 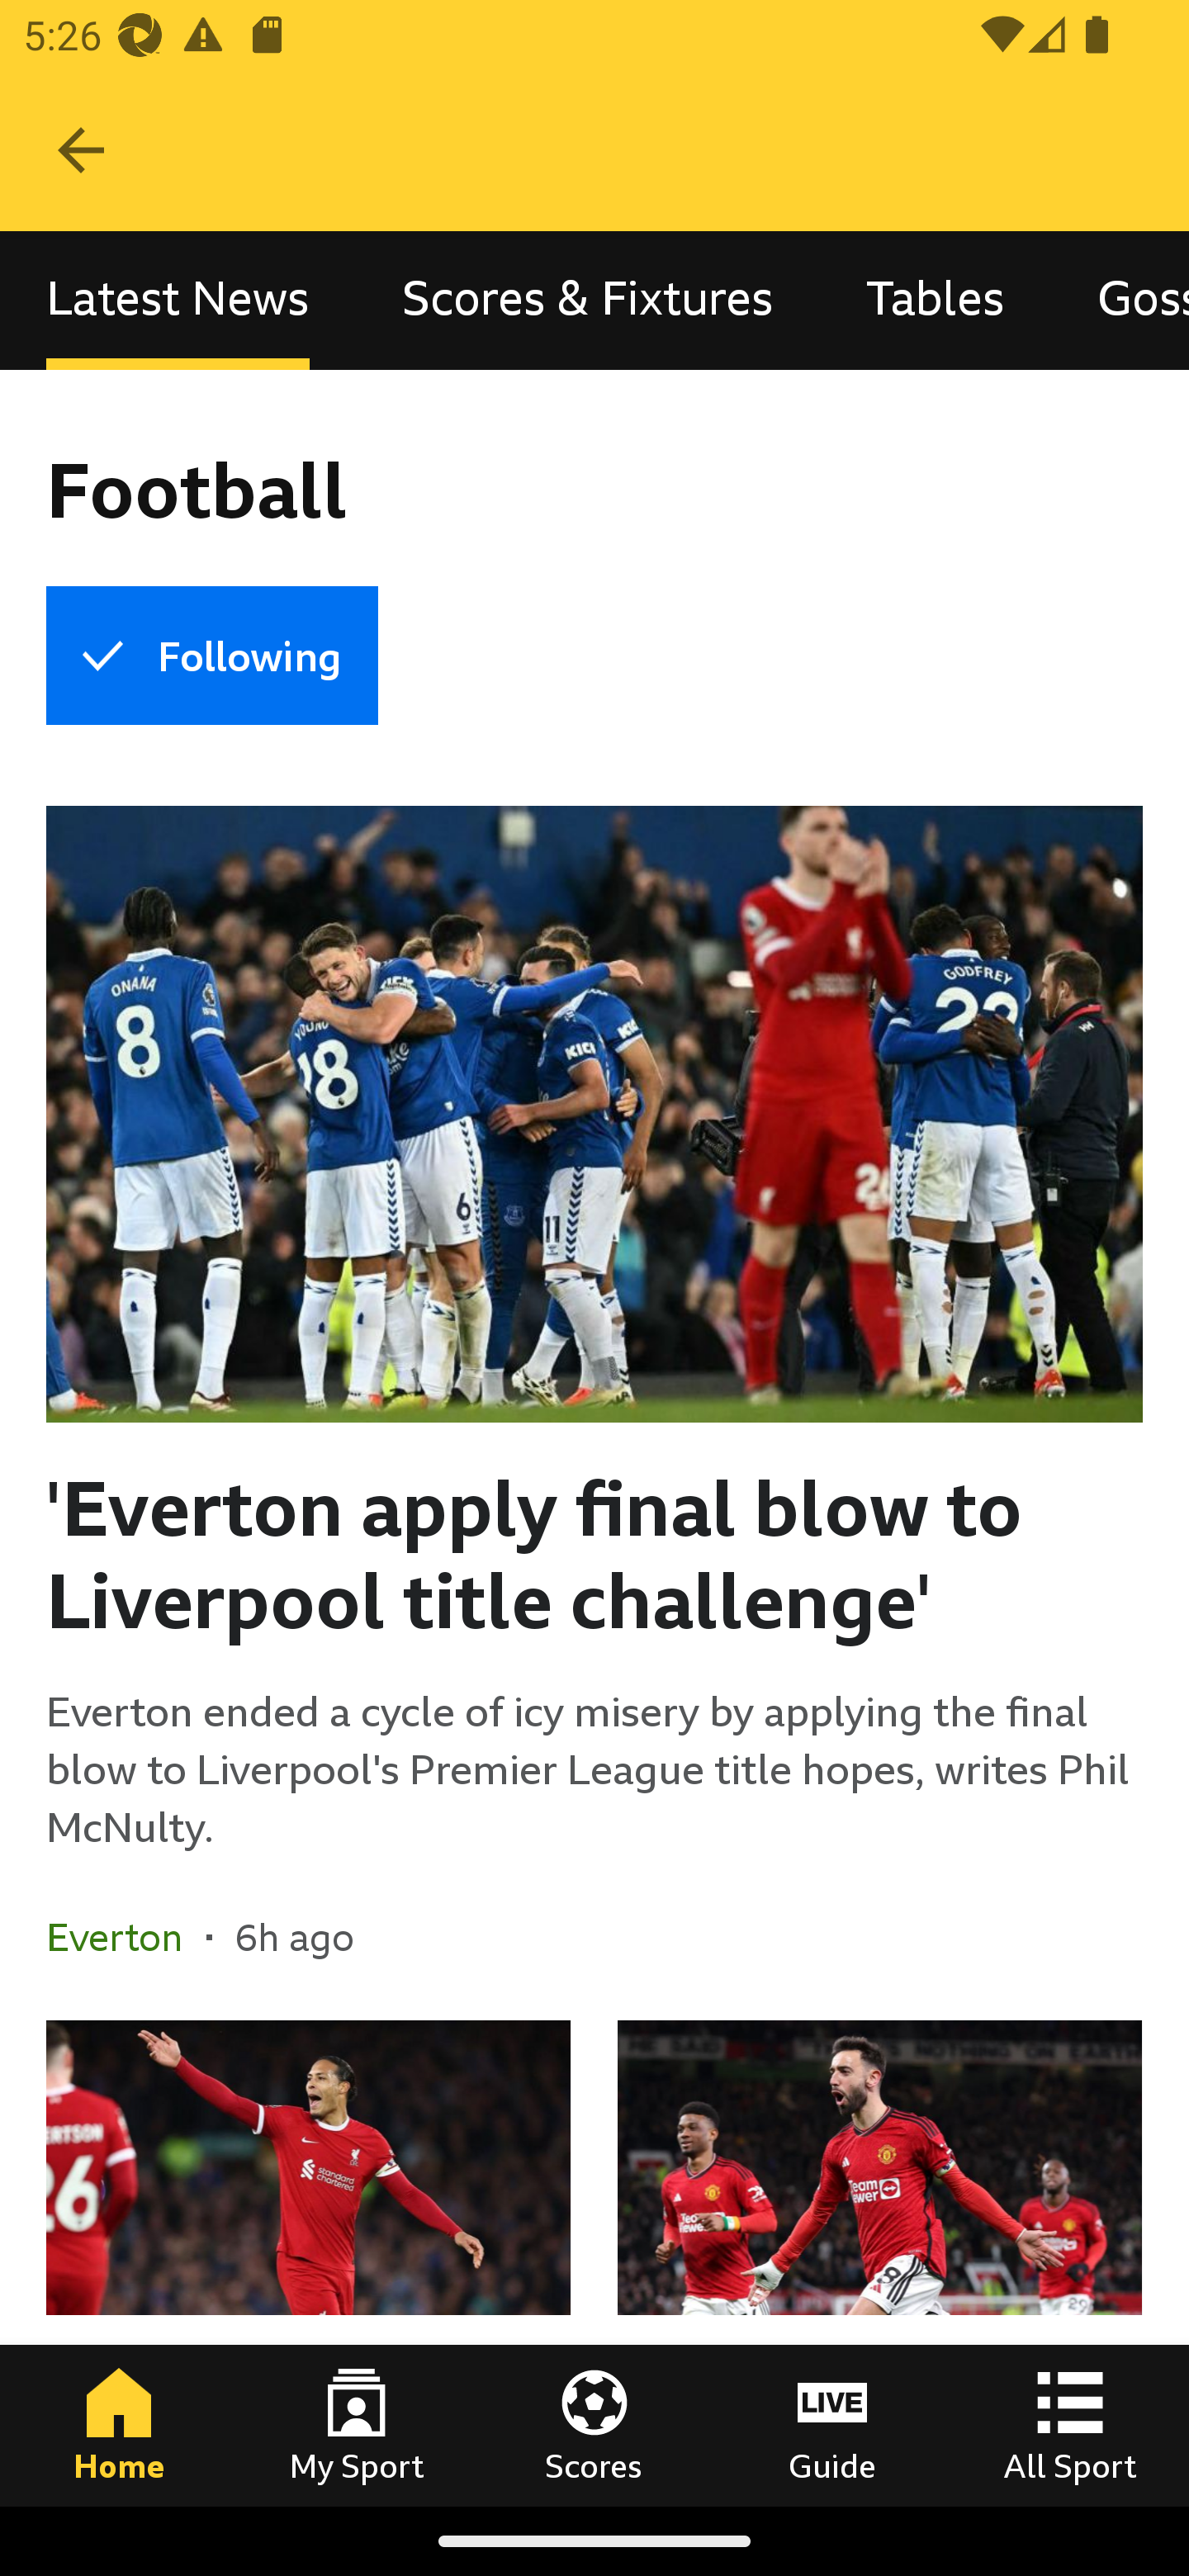 I want to click on Van Dijk questions desire of team-mates after loss, so click(x=309, y=2262).